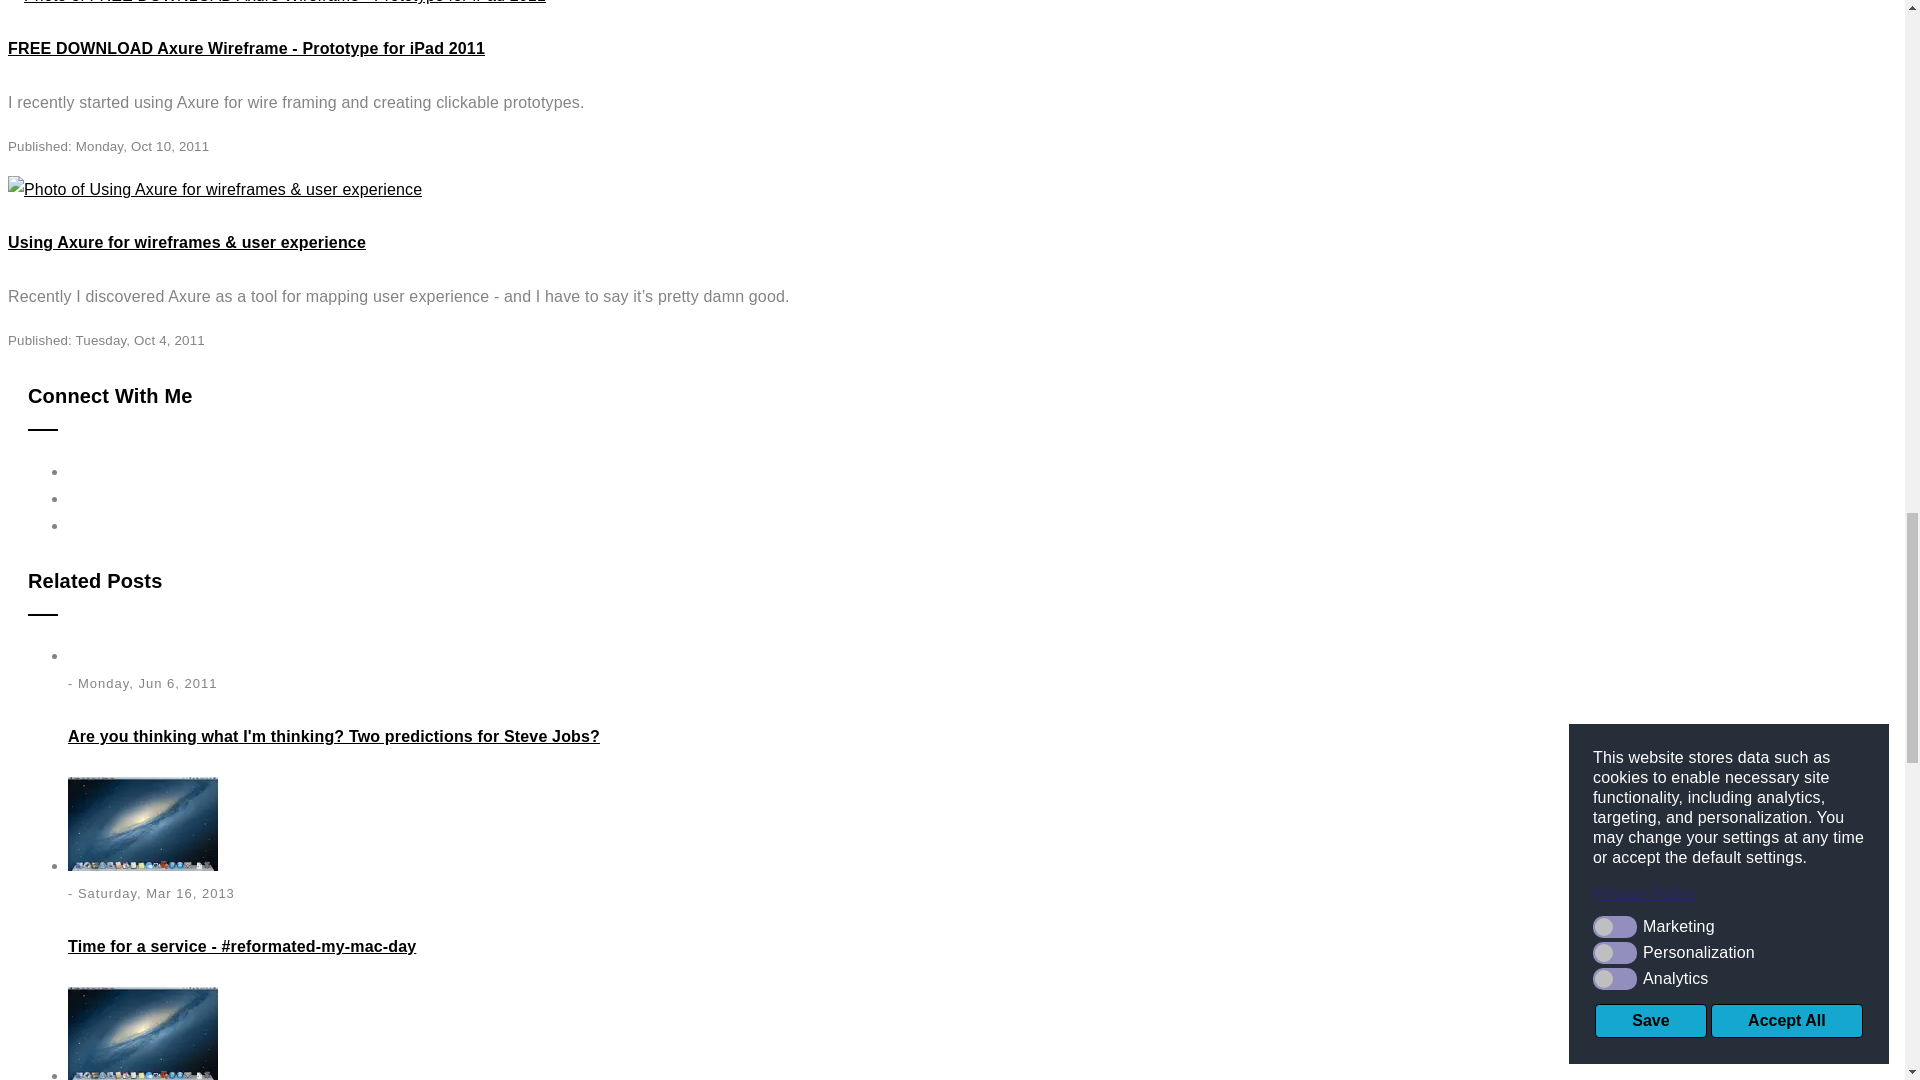  Describe the element at coordinates (142, 823) in the screenshot. I see `New Mac Desktop` at that location.